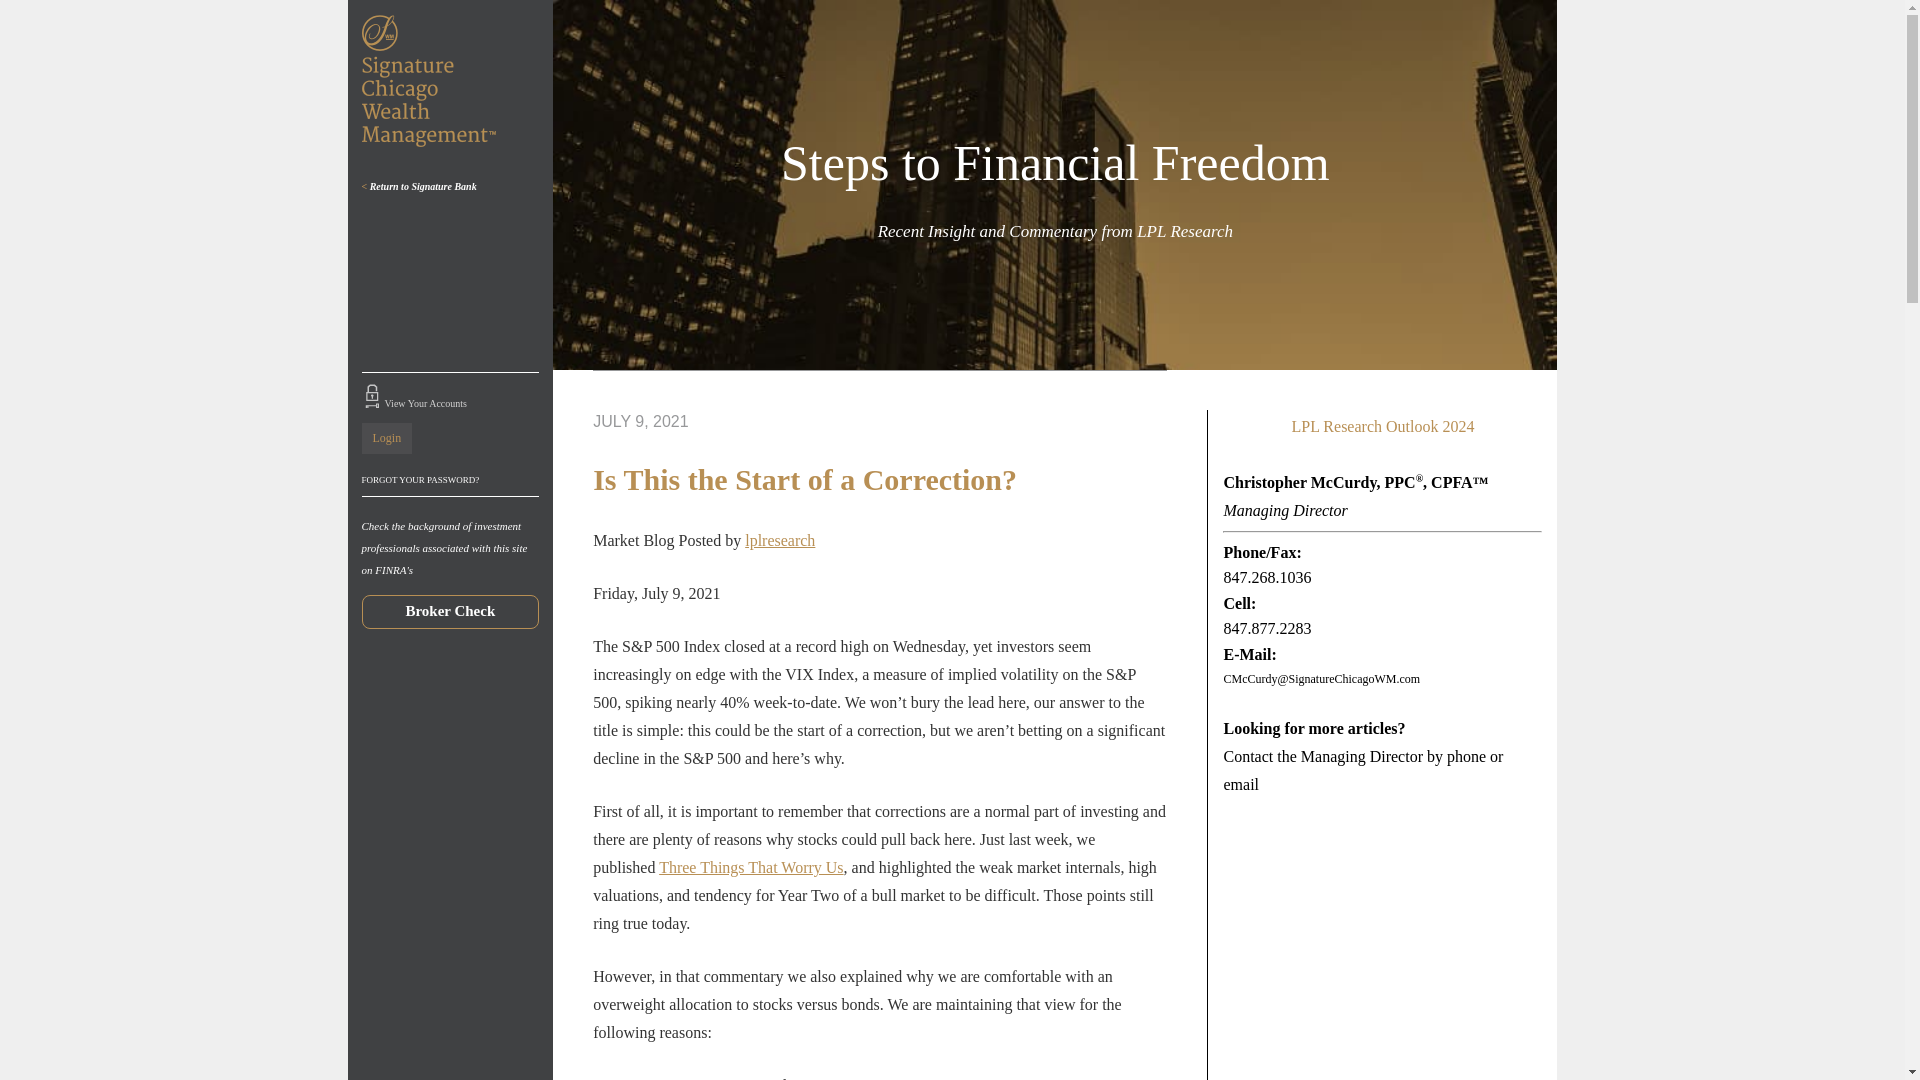  I want to click on 847.268.1036, so click(1267, 578).